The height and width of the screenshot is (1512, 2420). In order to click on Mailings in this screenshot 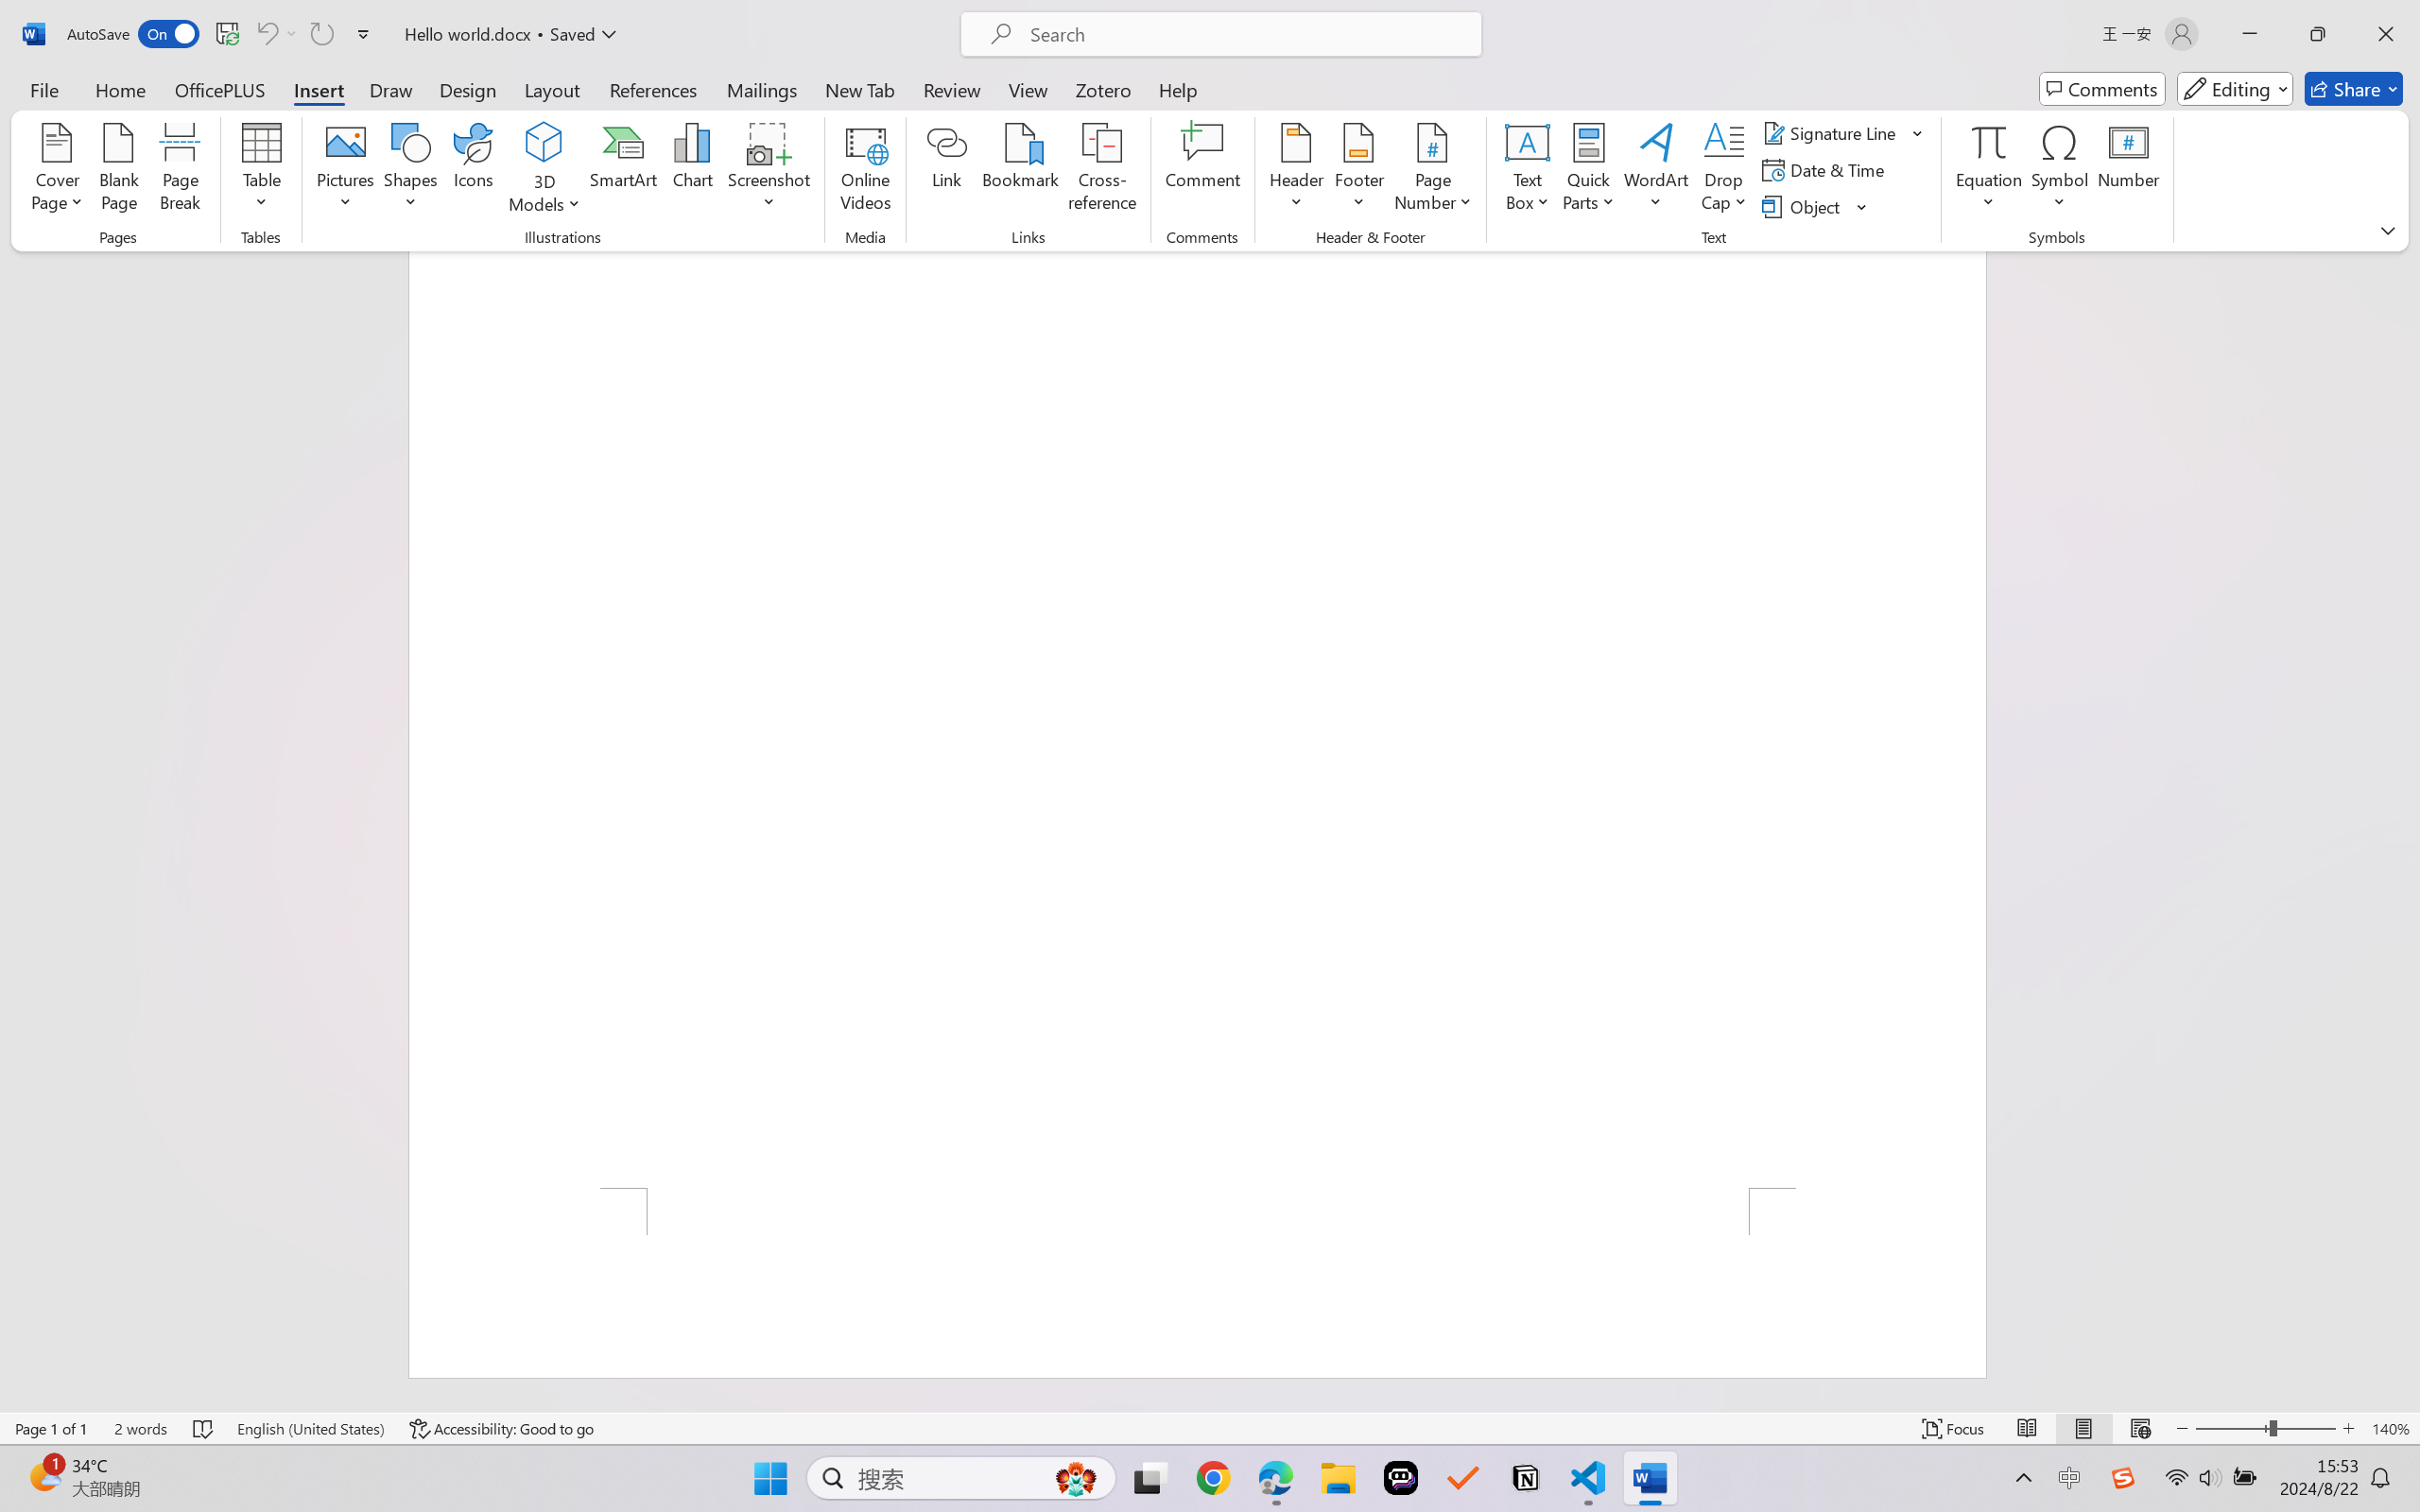, I will do `click(762, 89)`.